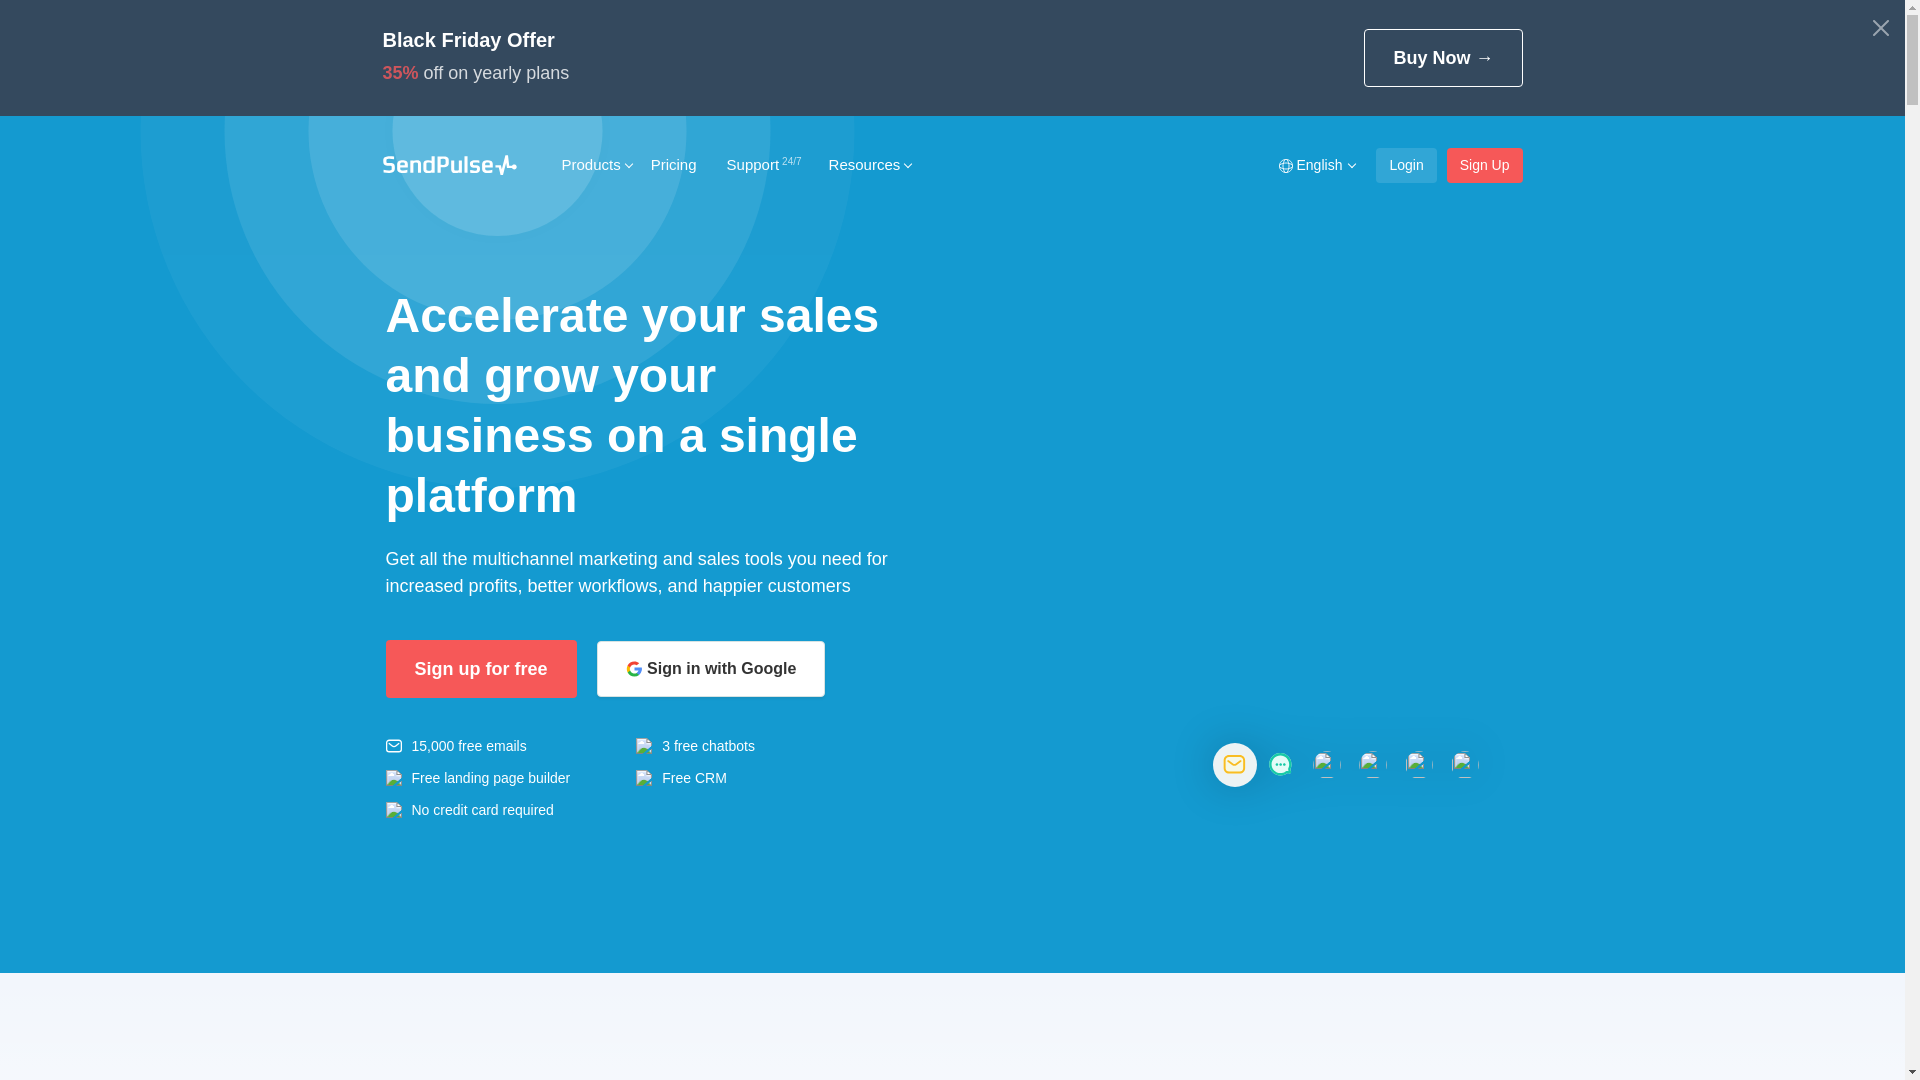  What do you see at coordinates (712, 668) in the screenshot?
I see `Sign in with Google` at bounding box center [712, 668].